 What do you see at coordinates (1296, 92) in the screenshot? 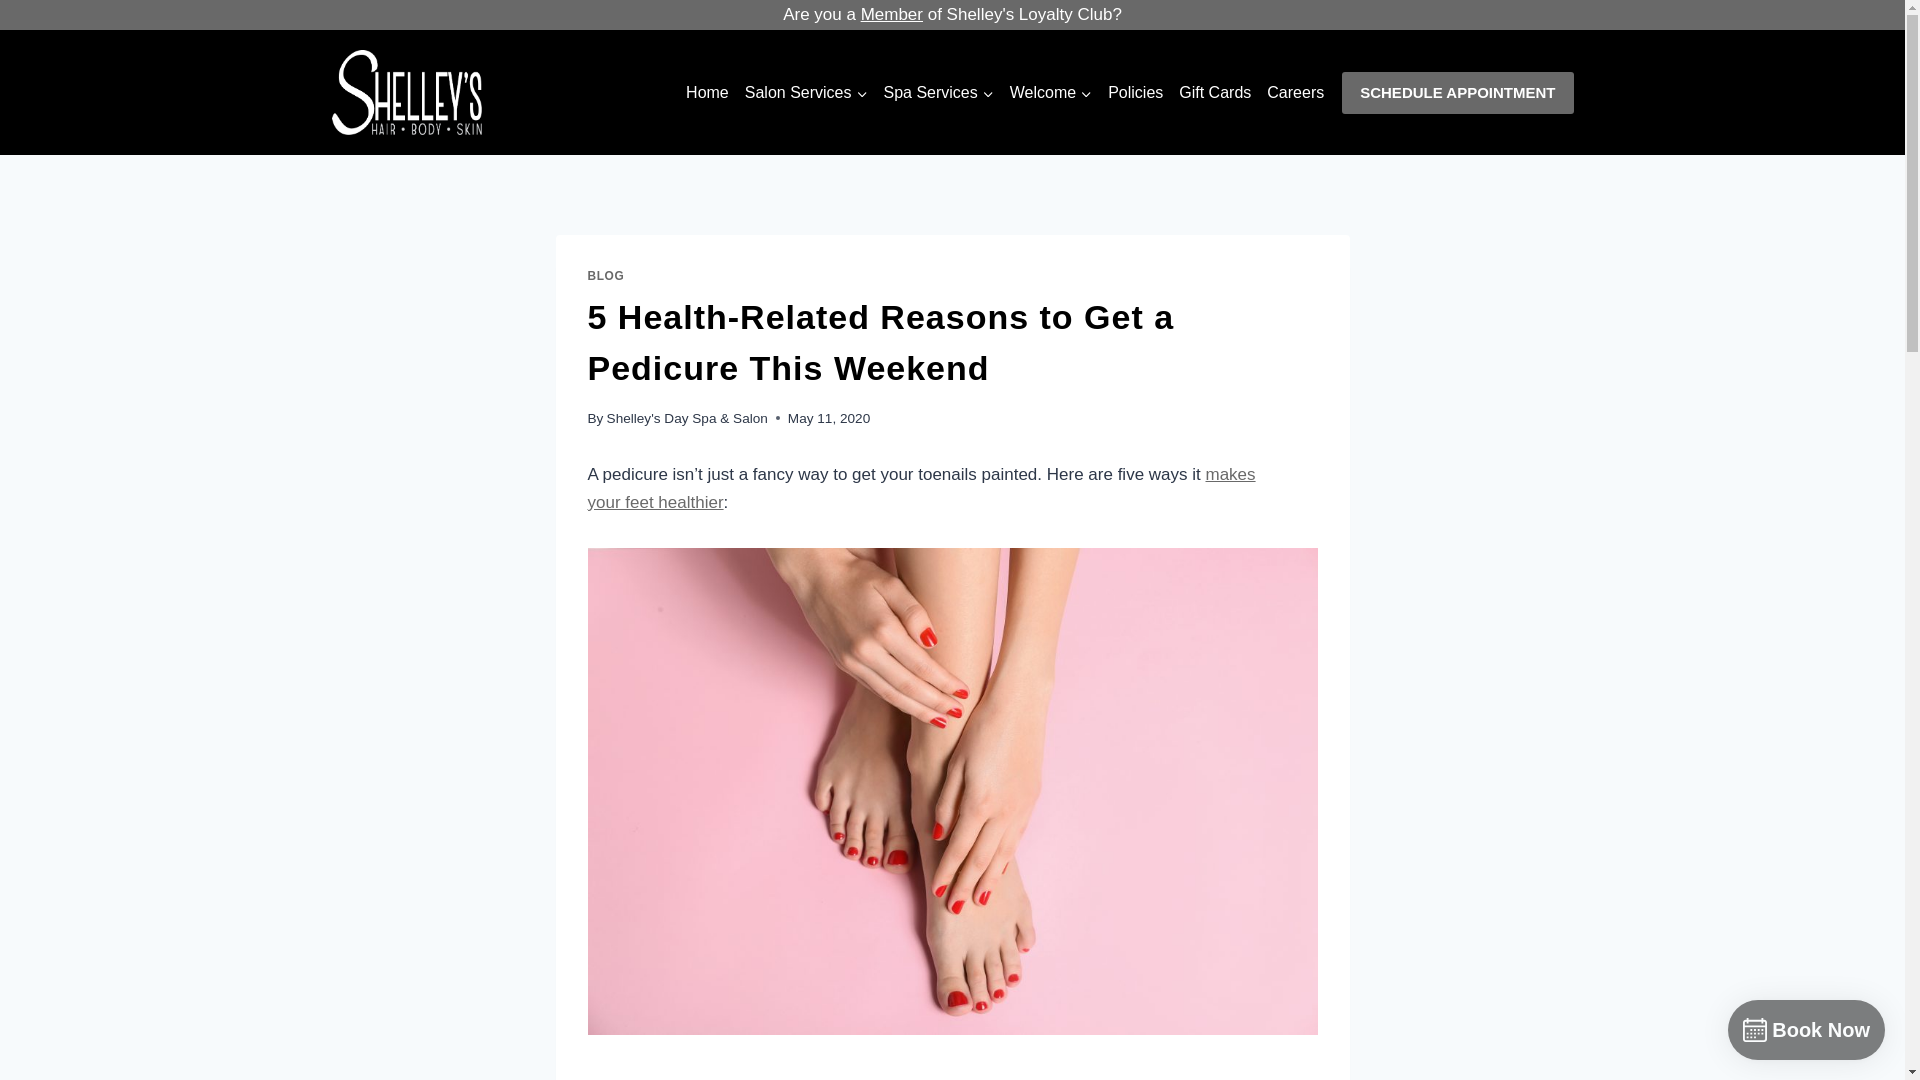
I see `Careers` at bounding box center [1296, 92].